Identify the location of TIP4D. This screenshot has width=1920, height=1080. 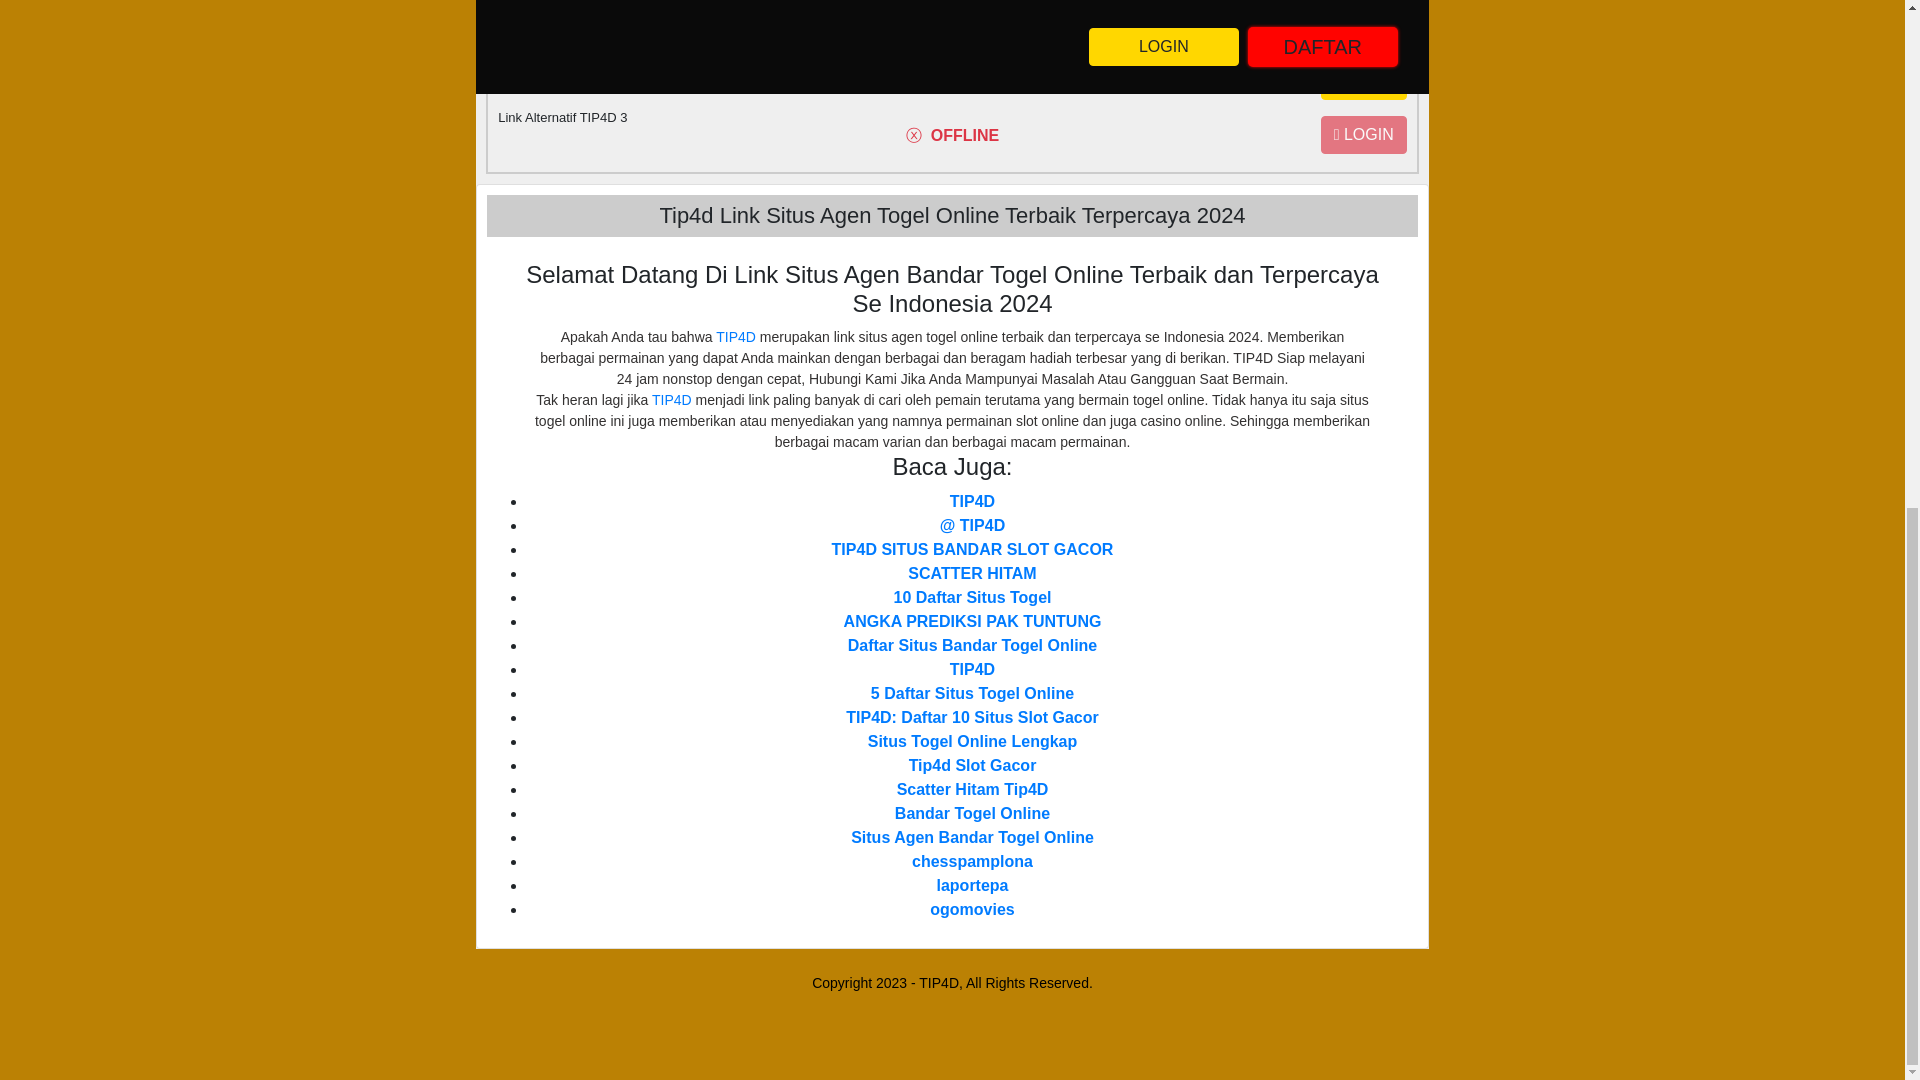
(736, 336).